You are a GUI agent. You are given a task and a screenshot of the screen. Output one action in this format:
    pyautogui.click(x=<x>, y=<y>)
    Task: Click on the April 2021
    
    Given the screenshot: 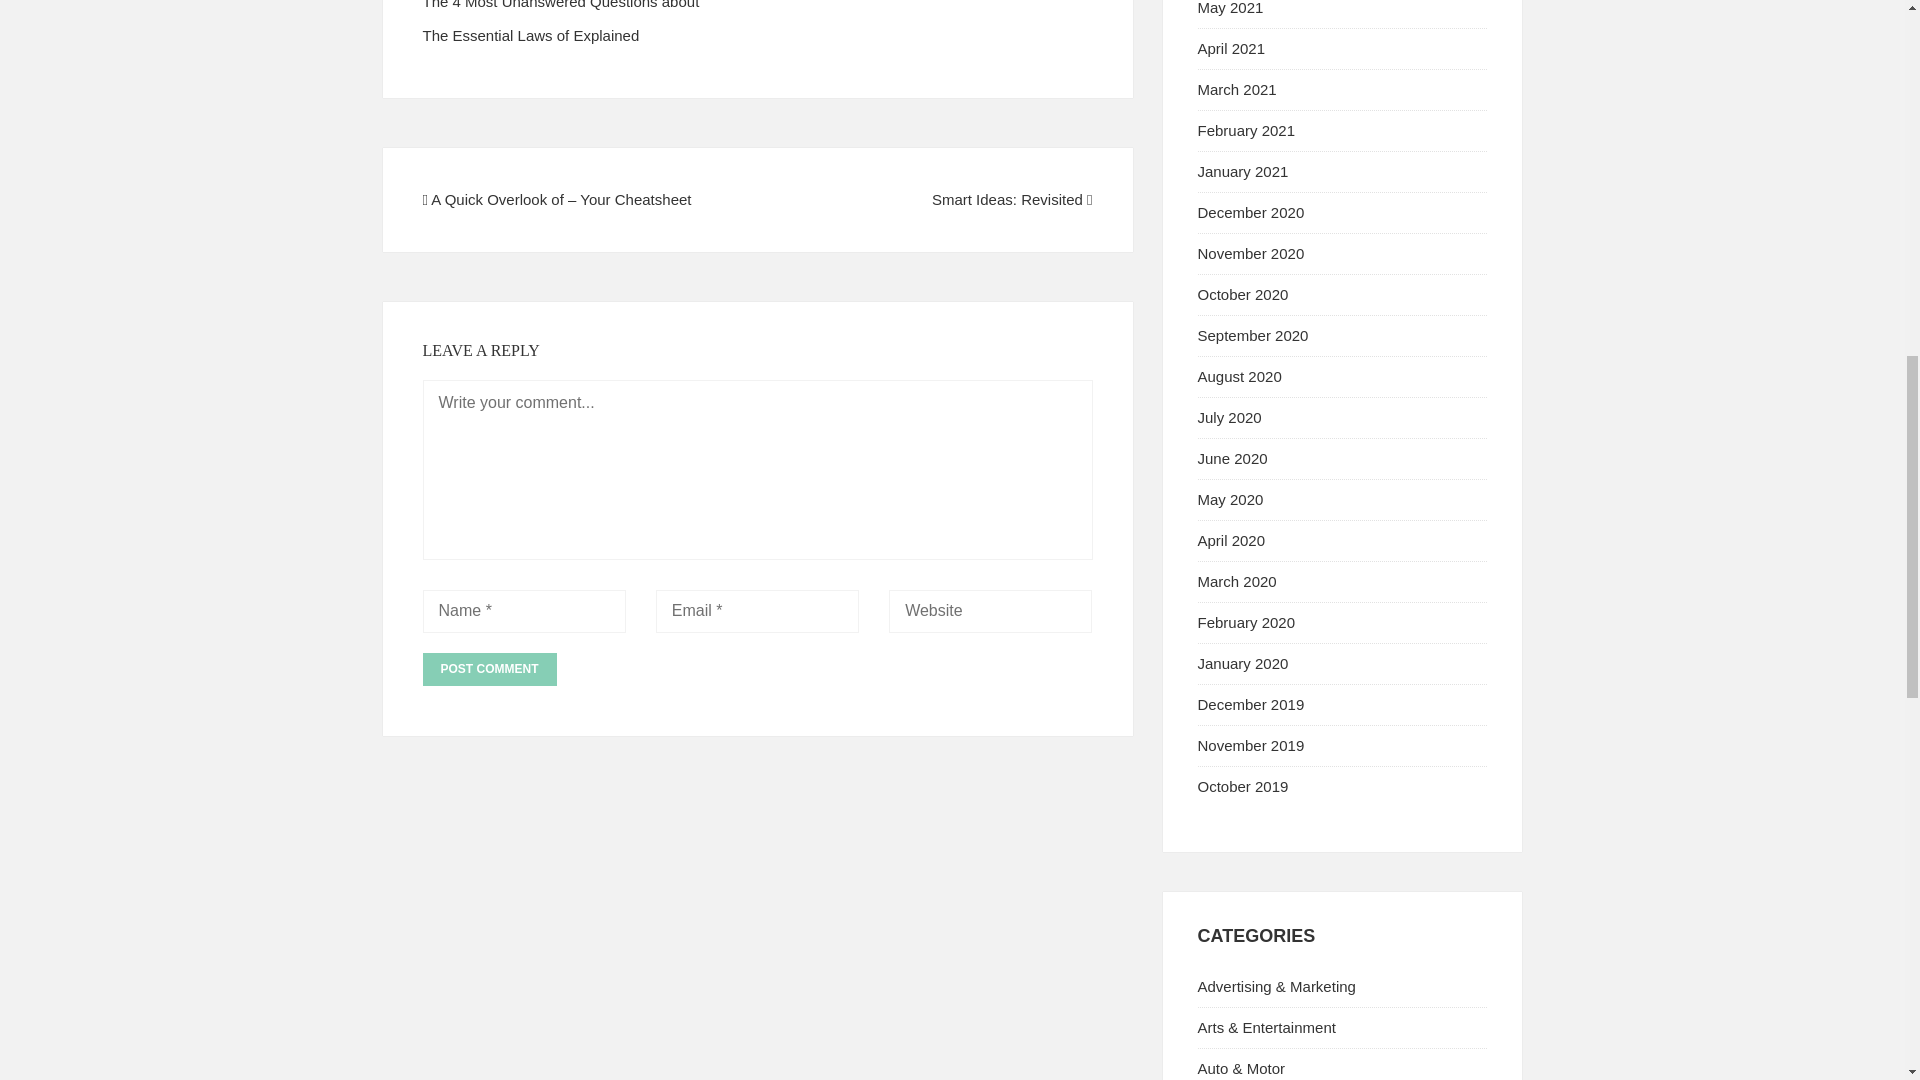 What is the action you would take?
    pyautogui.click(x=1232, y=48)
    